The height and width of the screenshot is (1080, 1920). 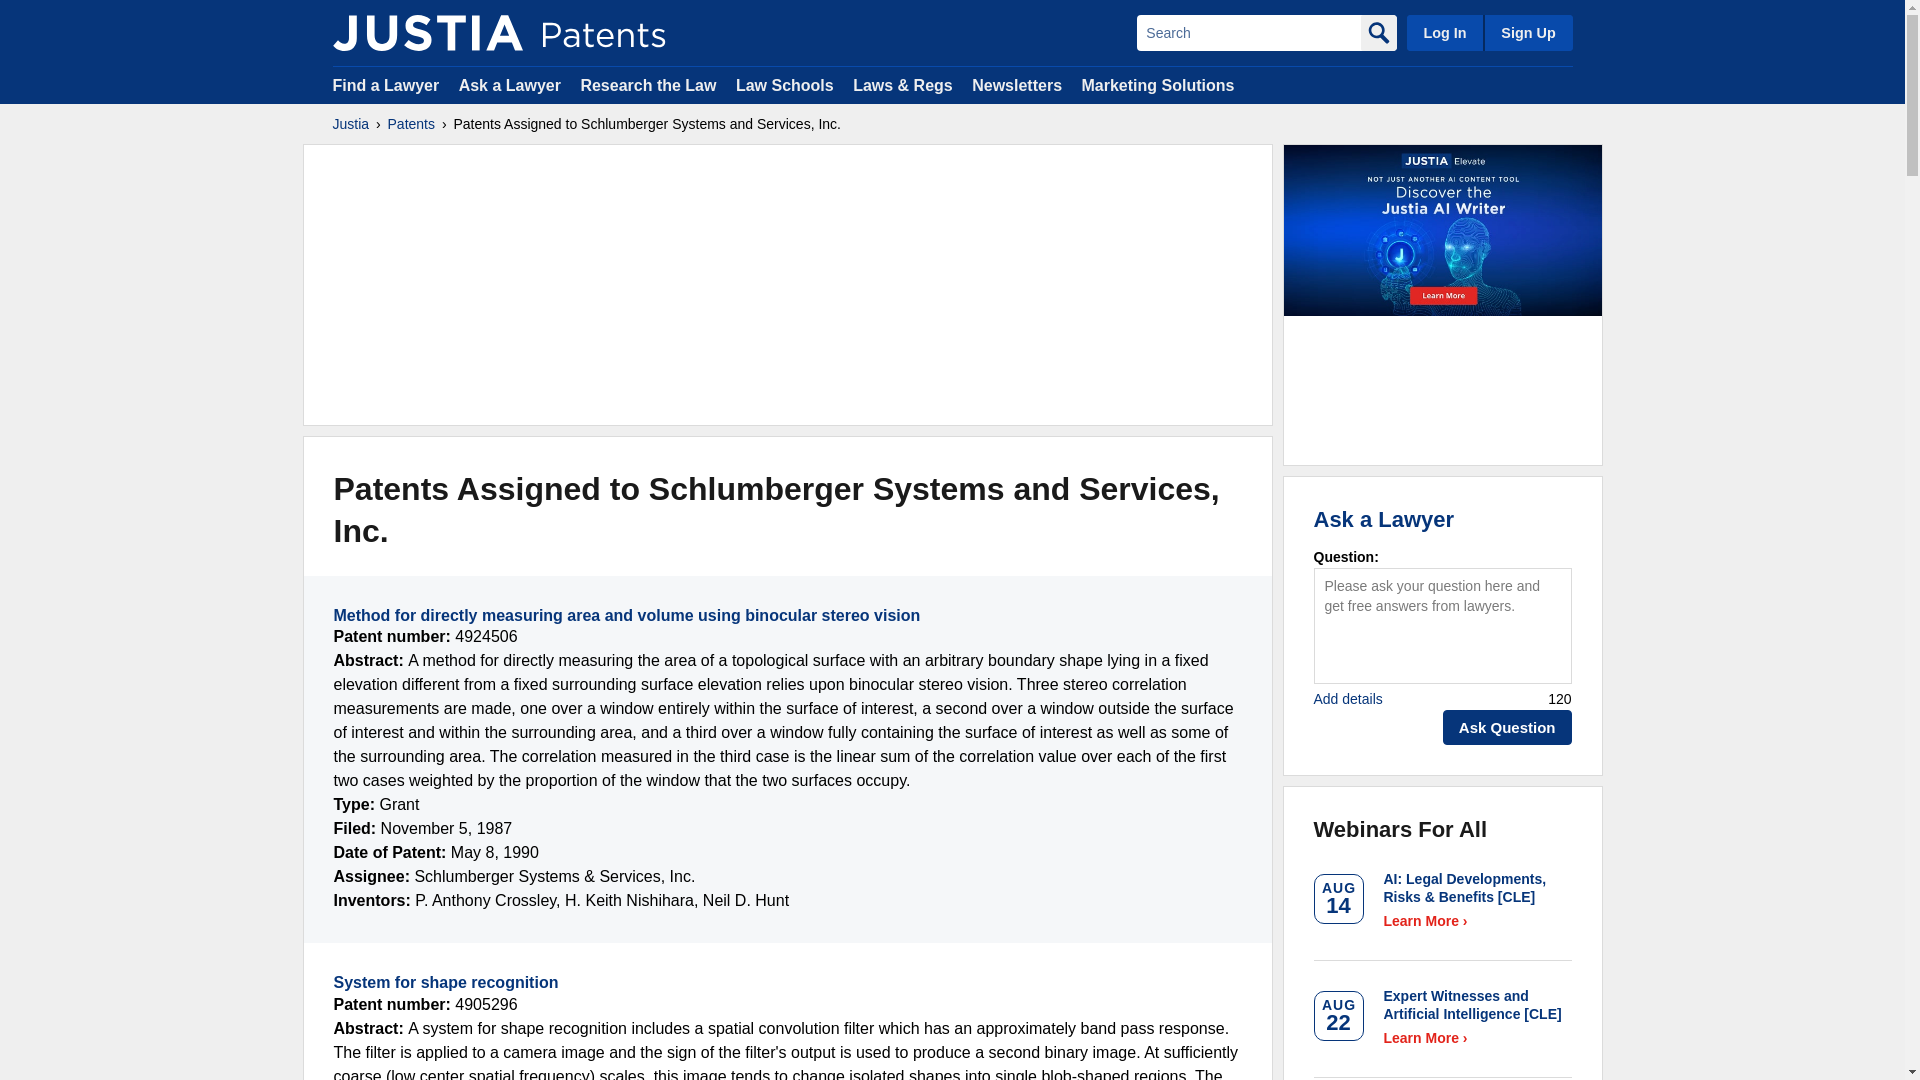 I want to click on Research the Law, so click(x=648, y=84).